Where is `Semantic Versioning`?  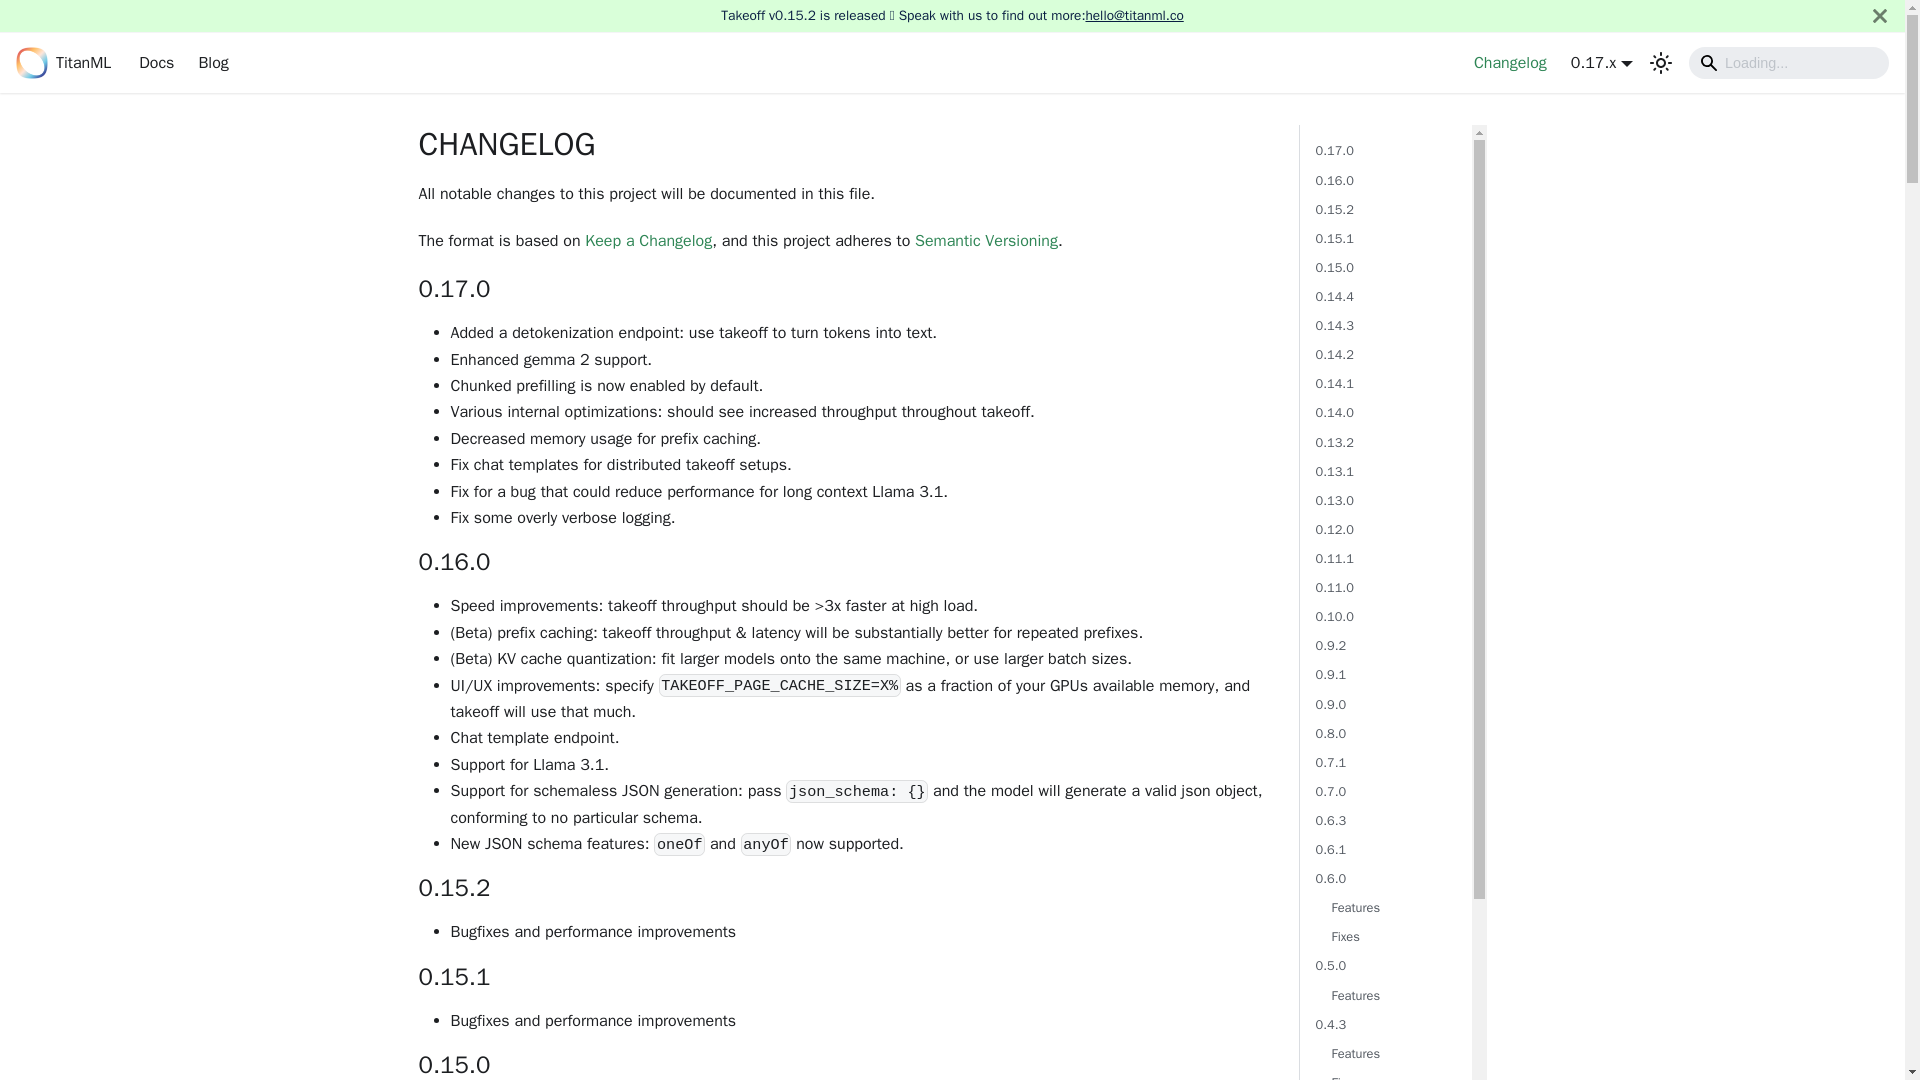 Semantic Versioning is located at coordinates (986, 240).